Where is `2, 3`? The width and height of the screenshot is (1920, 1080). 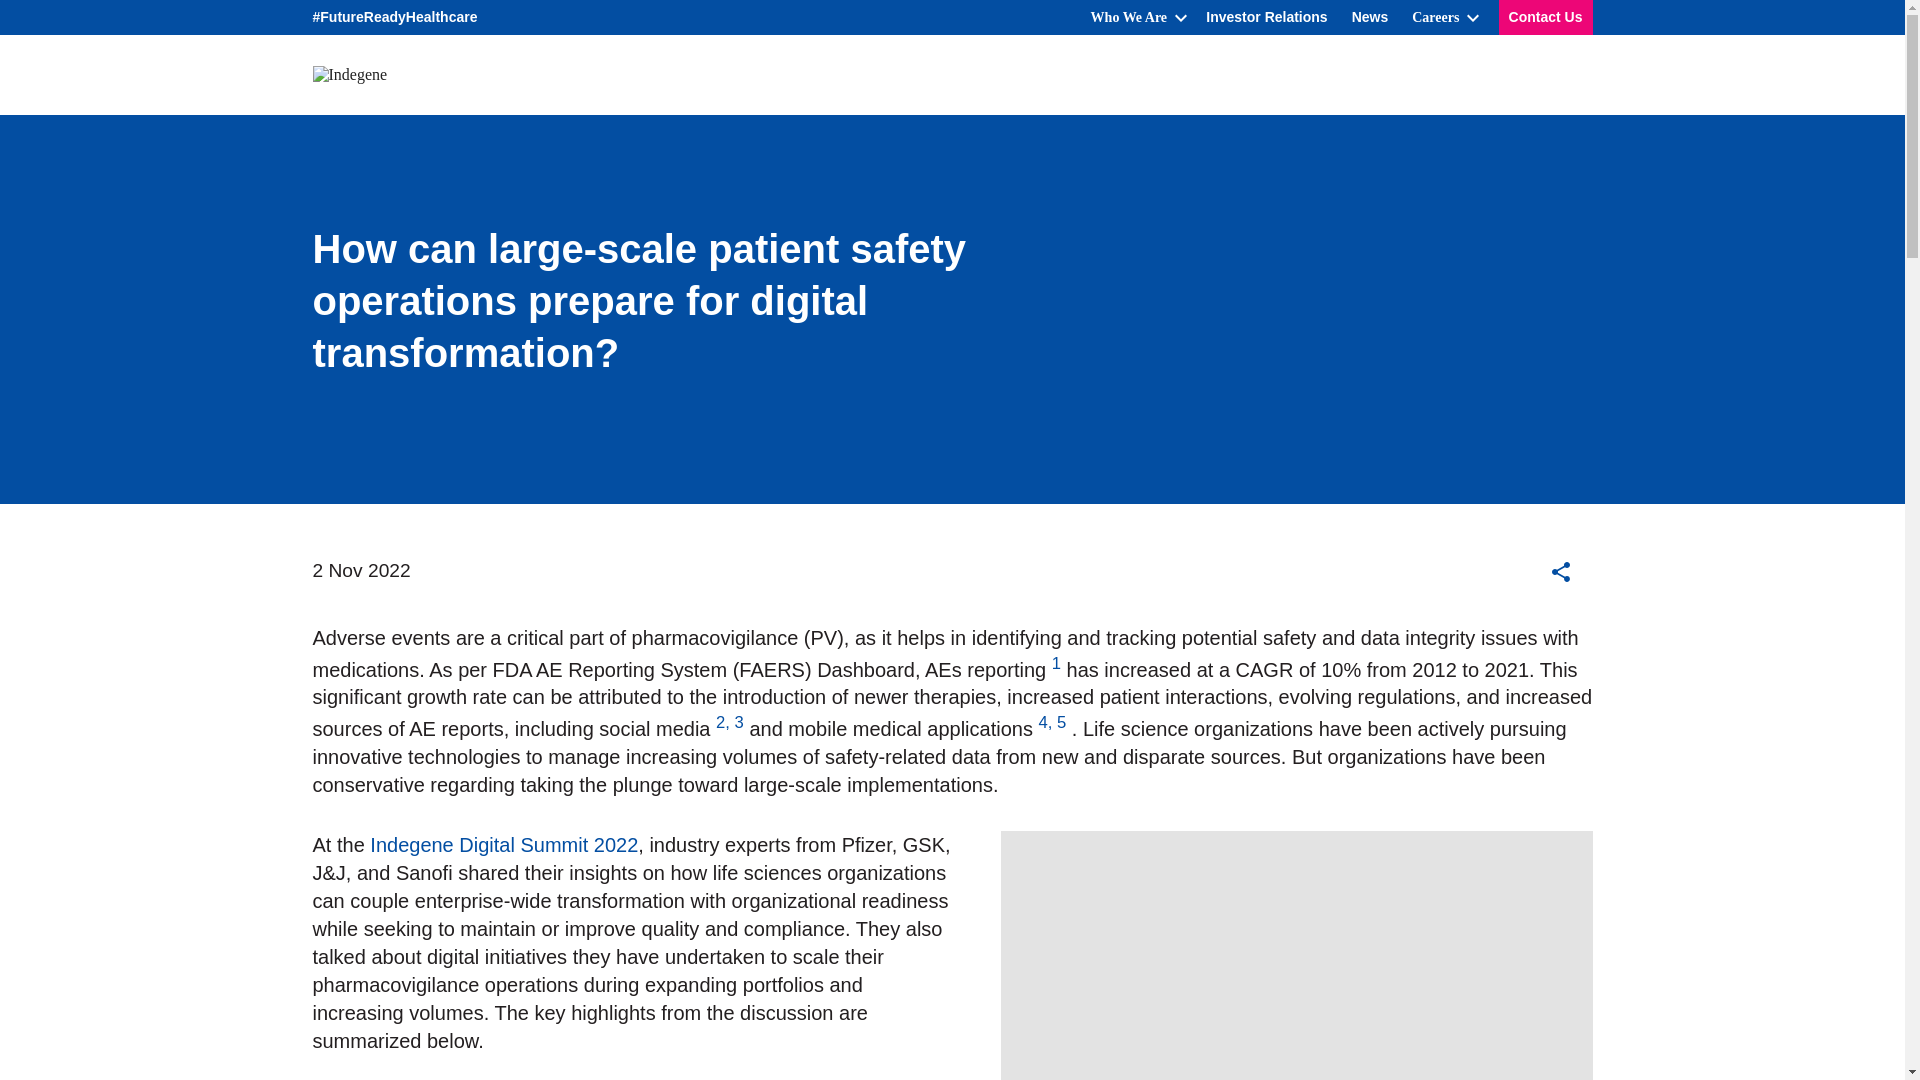 2, 3 is located at coordinates (730, 722).